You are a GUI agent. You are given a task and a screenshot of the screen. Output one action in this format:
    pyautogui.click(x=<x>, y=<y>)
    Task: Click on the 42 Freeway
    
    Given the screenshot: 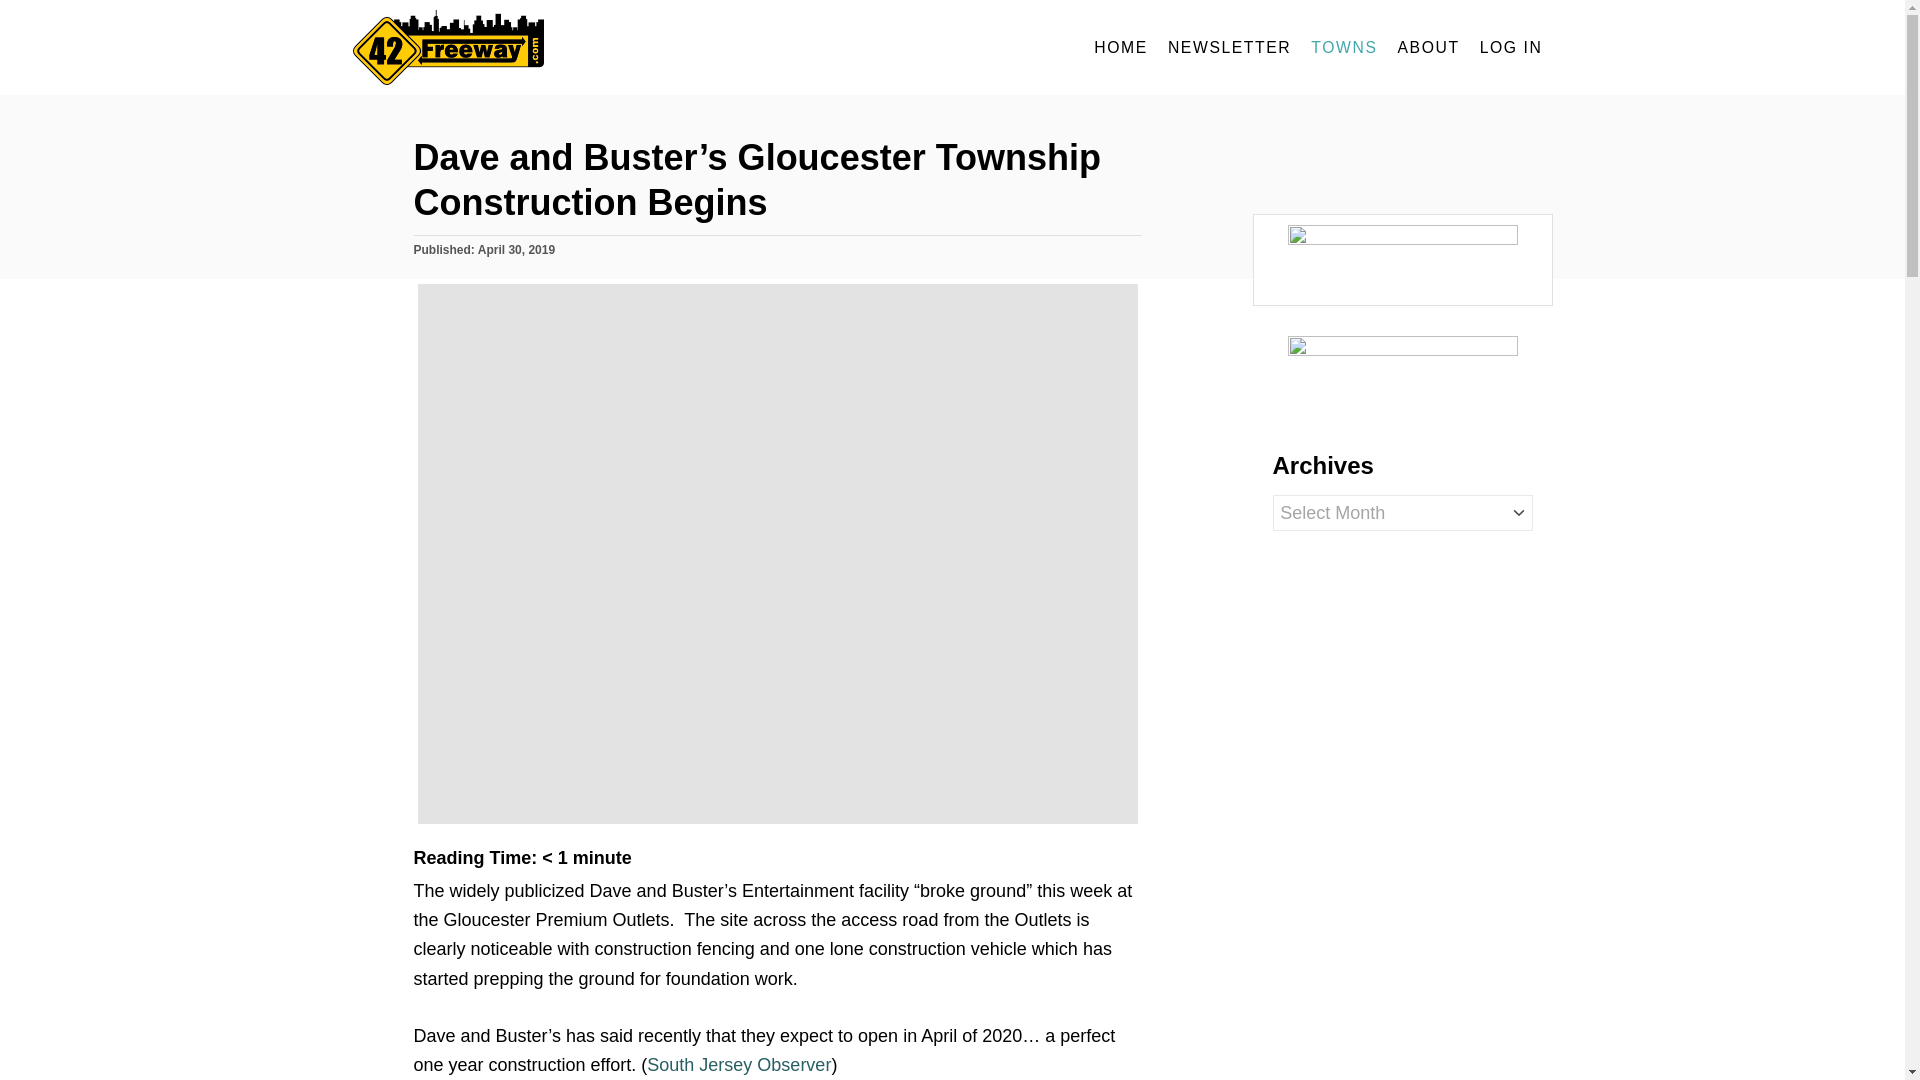 What is the action you would take?
    pyautogui.click(x=532, y=48)
    